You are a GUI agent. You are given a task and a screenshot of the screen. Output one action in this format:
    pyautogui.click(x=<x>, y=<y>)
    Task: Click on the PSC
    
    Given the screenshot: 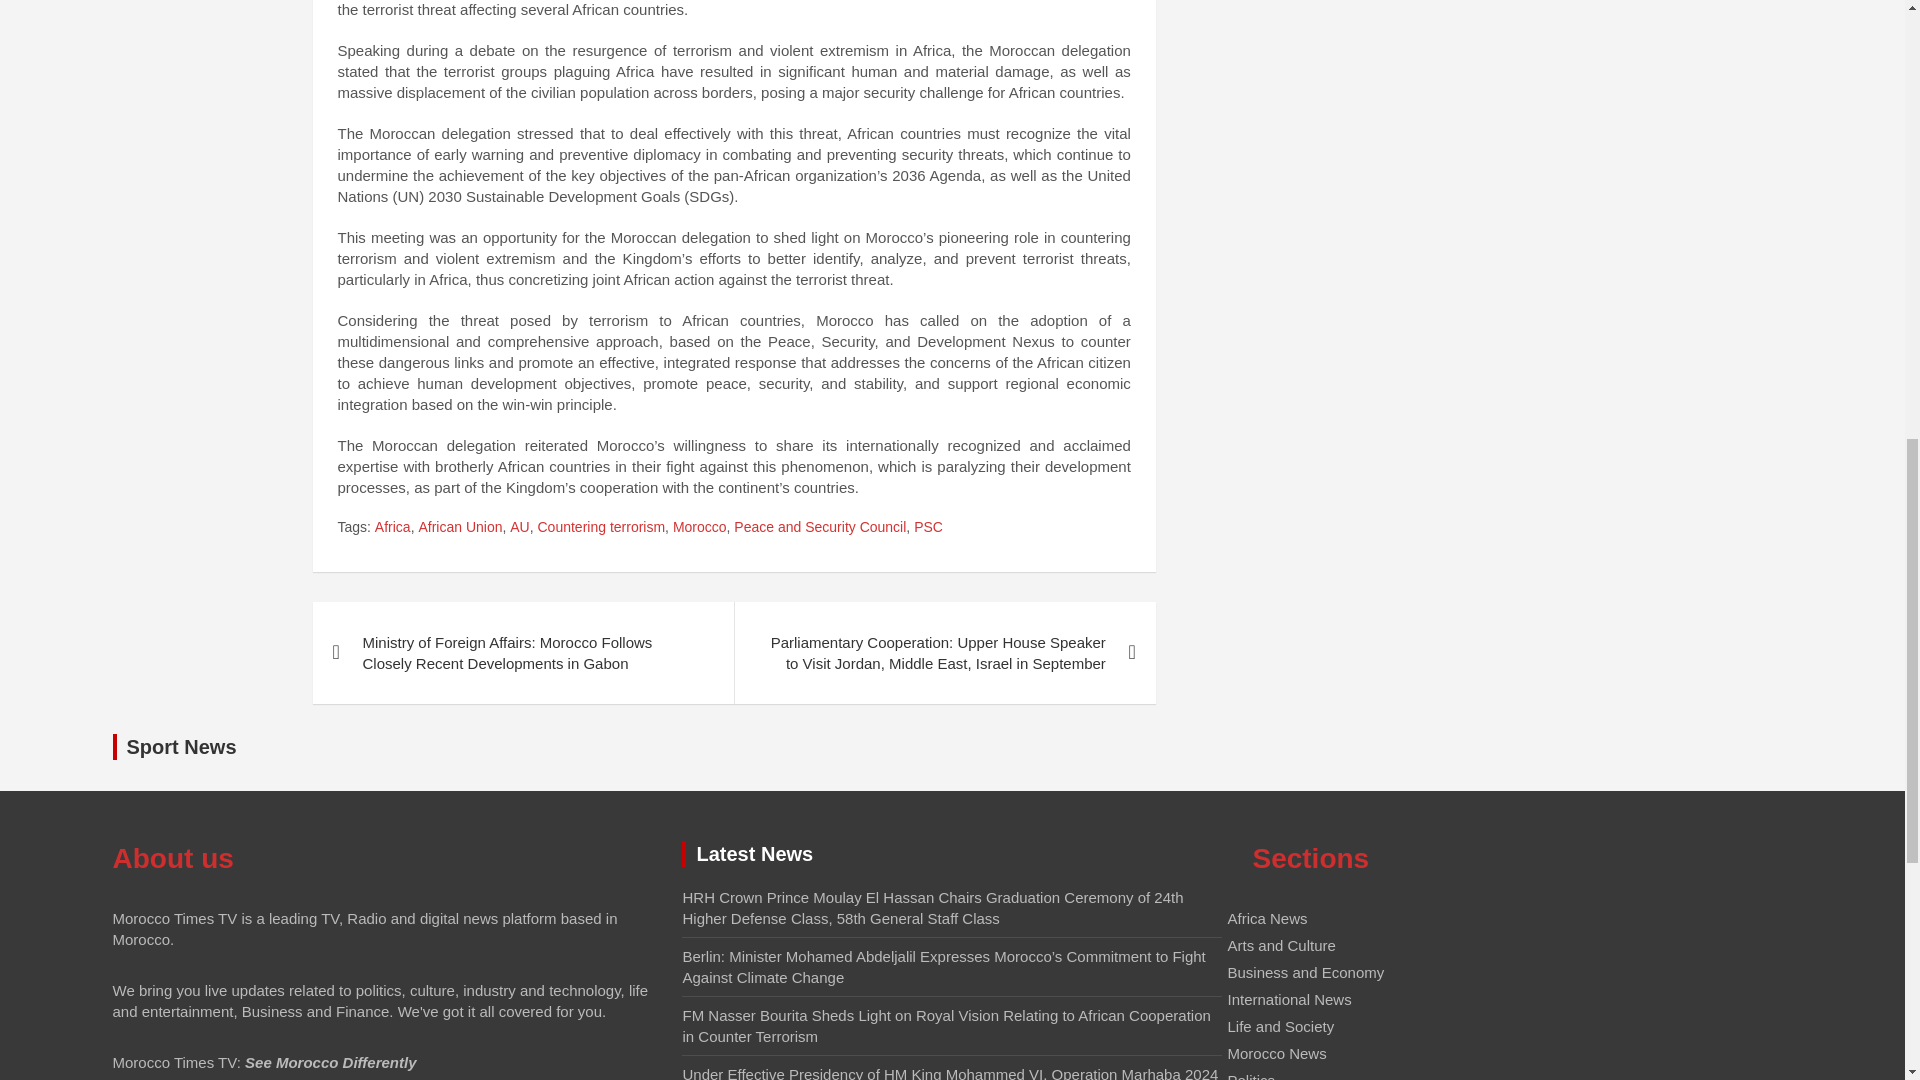 What is the action you would take?
    pyautogui.click(x=928, y=528)
    